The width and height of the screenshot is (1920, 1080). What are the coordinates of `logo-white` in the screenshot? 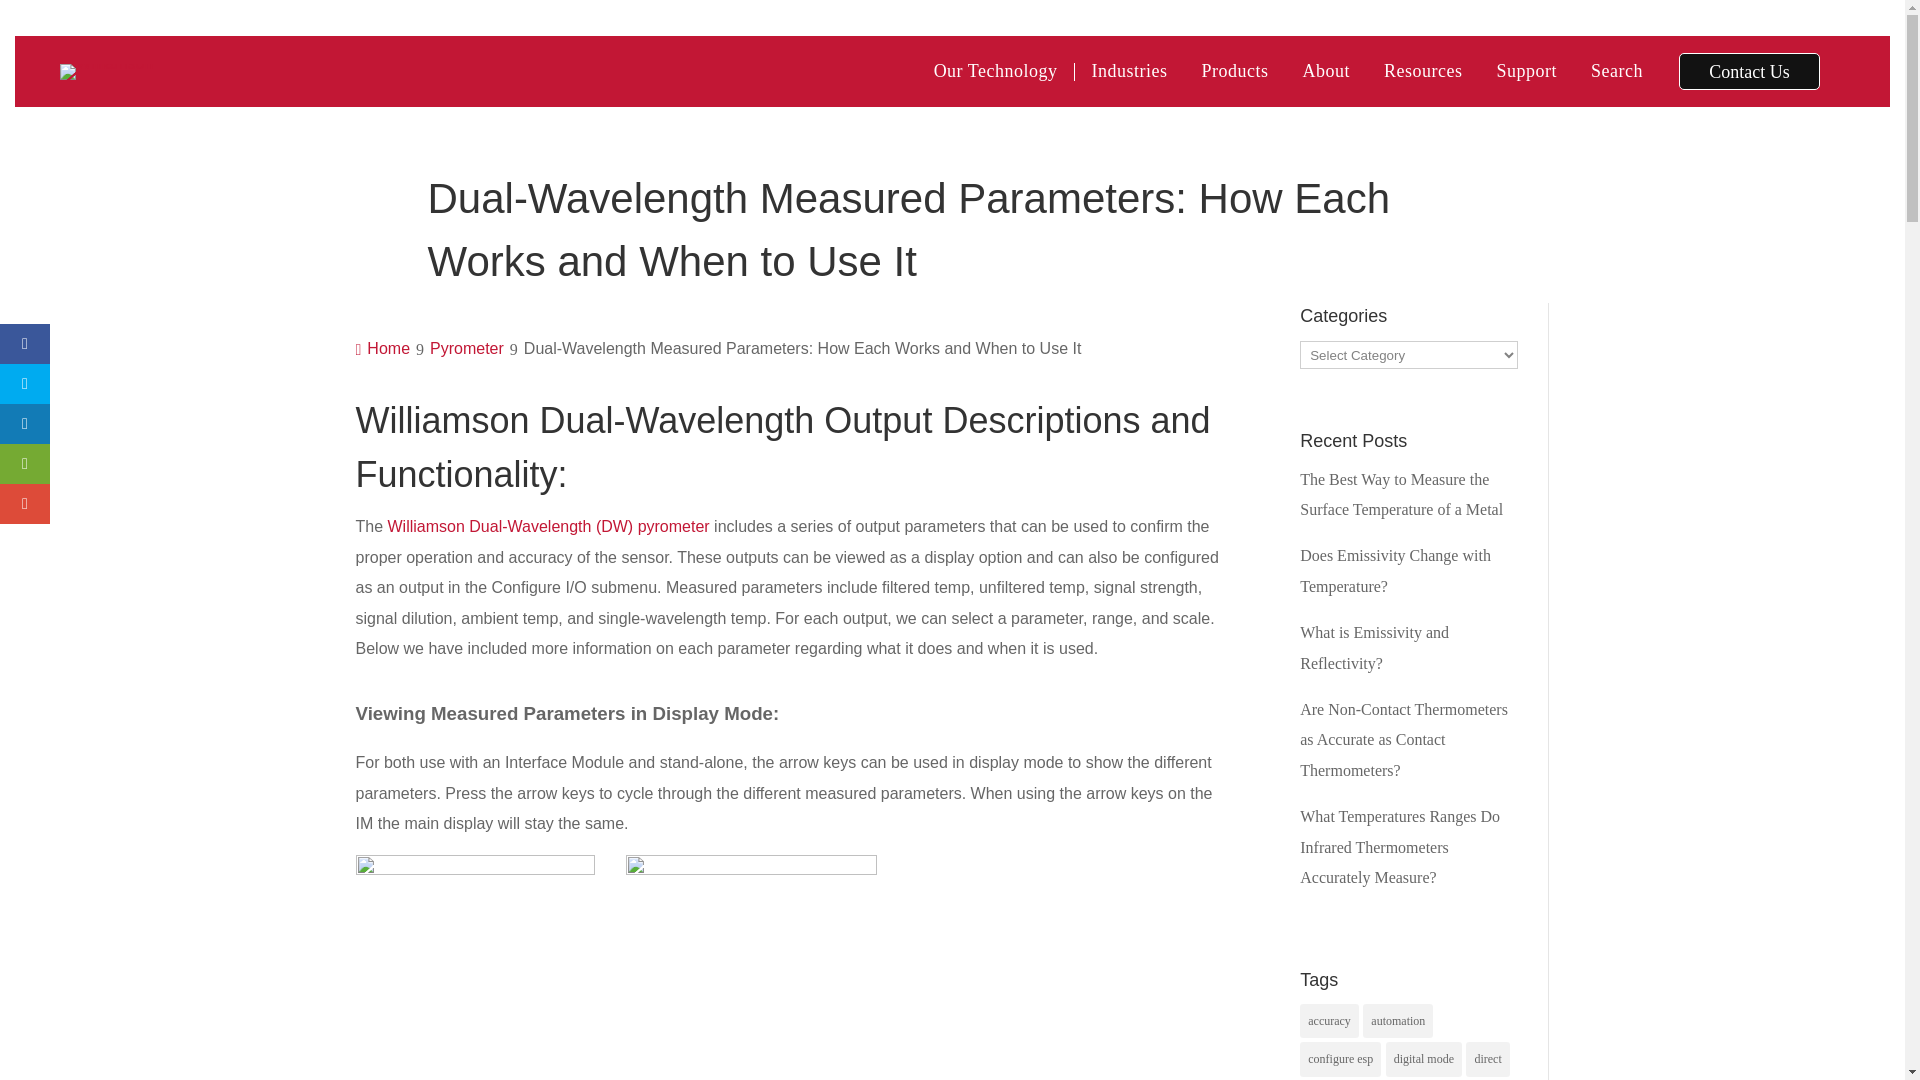 It's located at (106, 71).